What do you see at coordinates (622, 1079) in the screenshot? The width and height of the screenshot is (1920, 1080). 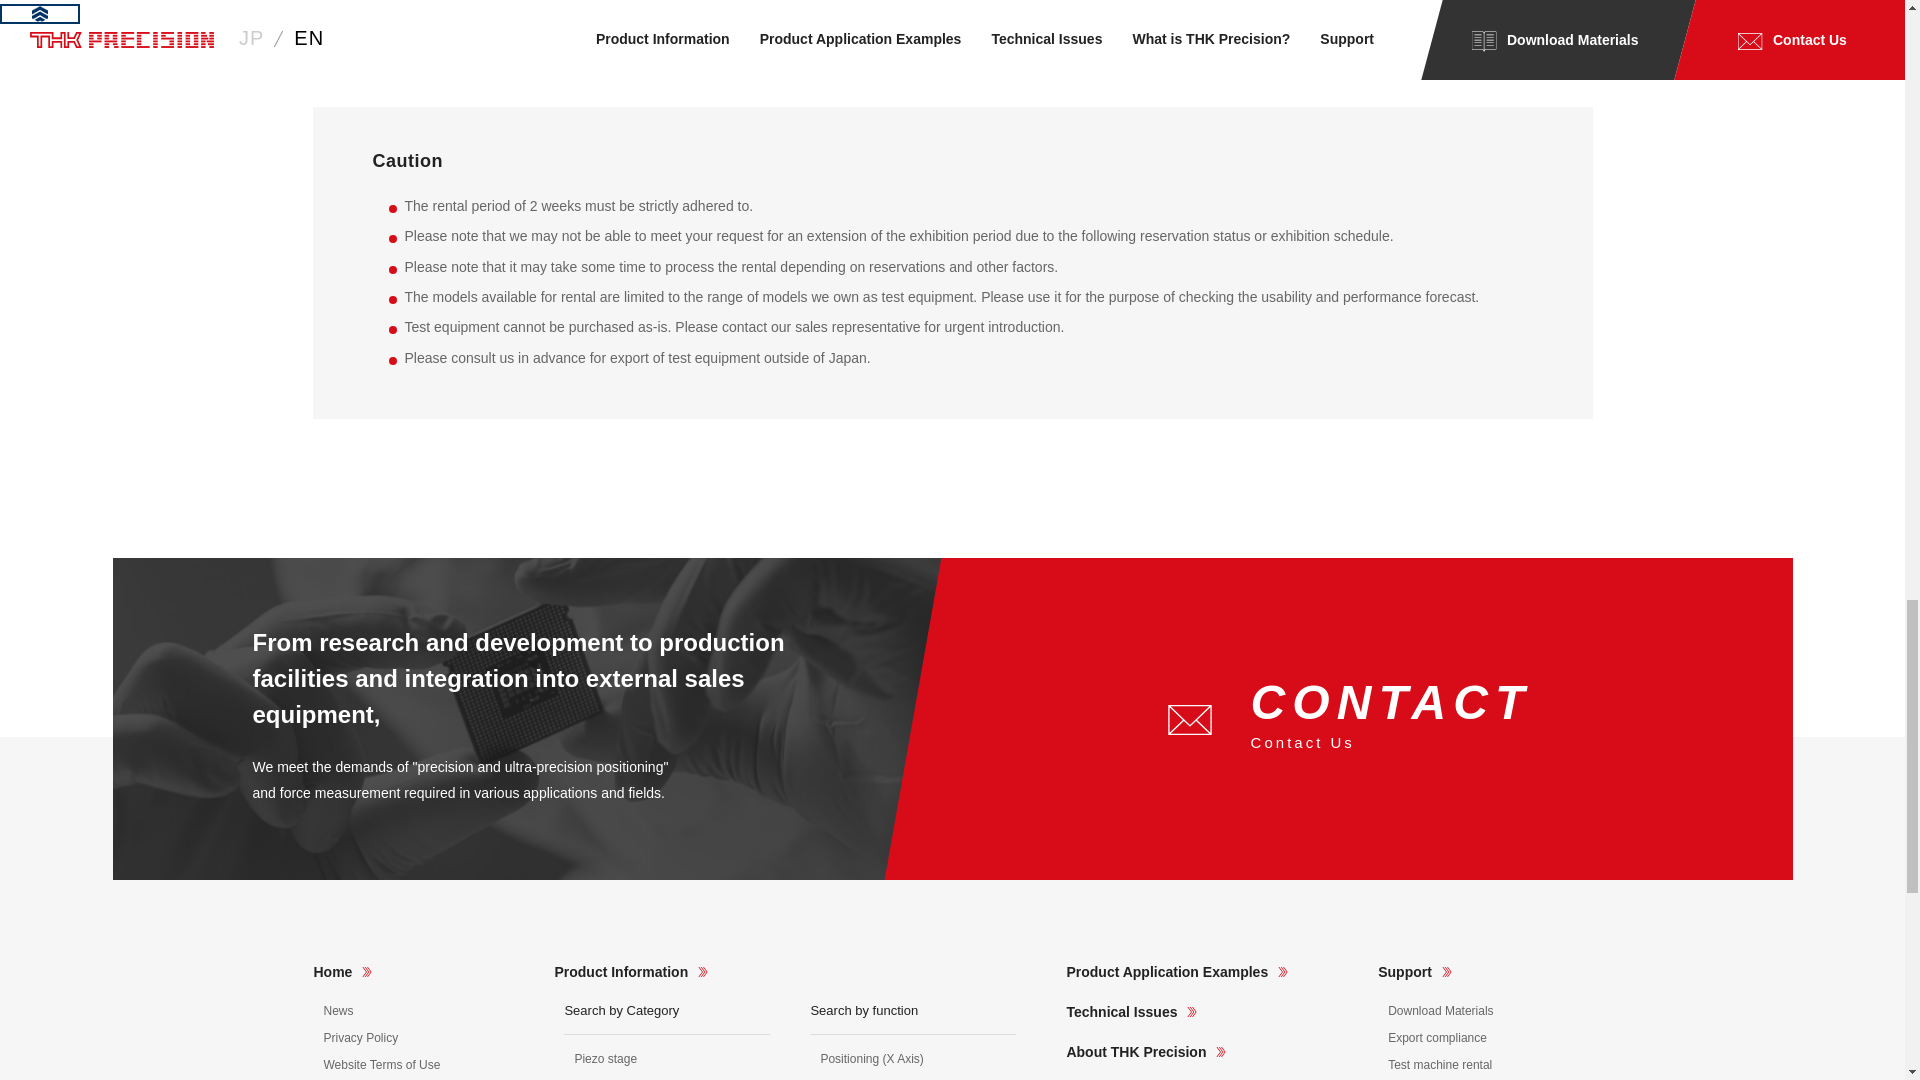 I see `Piezo motor stage` at bounding box center [622, 1079].